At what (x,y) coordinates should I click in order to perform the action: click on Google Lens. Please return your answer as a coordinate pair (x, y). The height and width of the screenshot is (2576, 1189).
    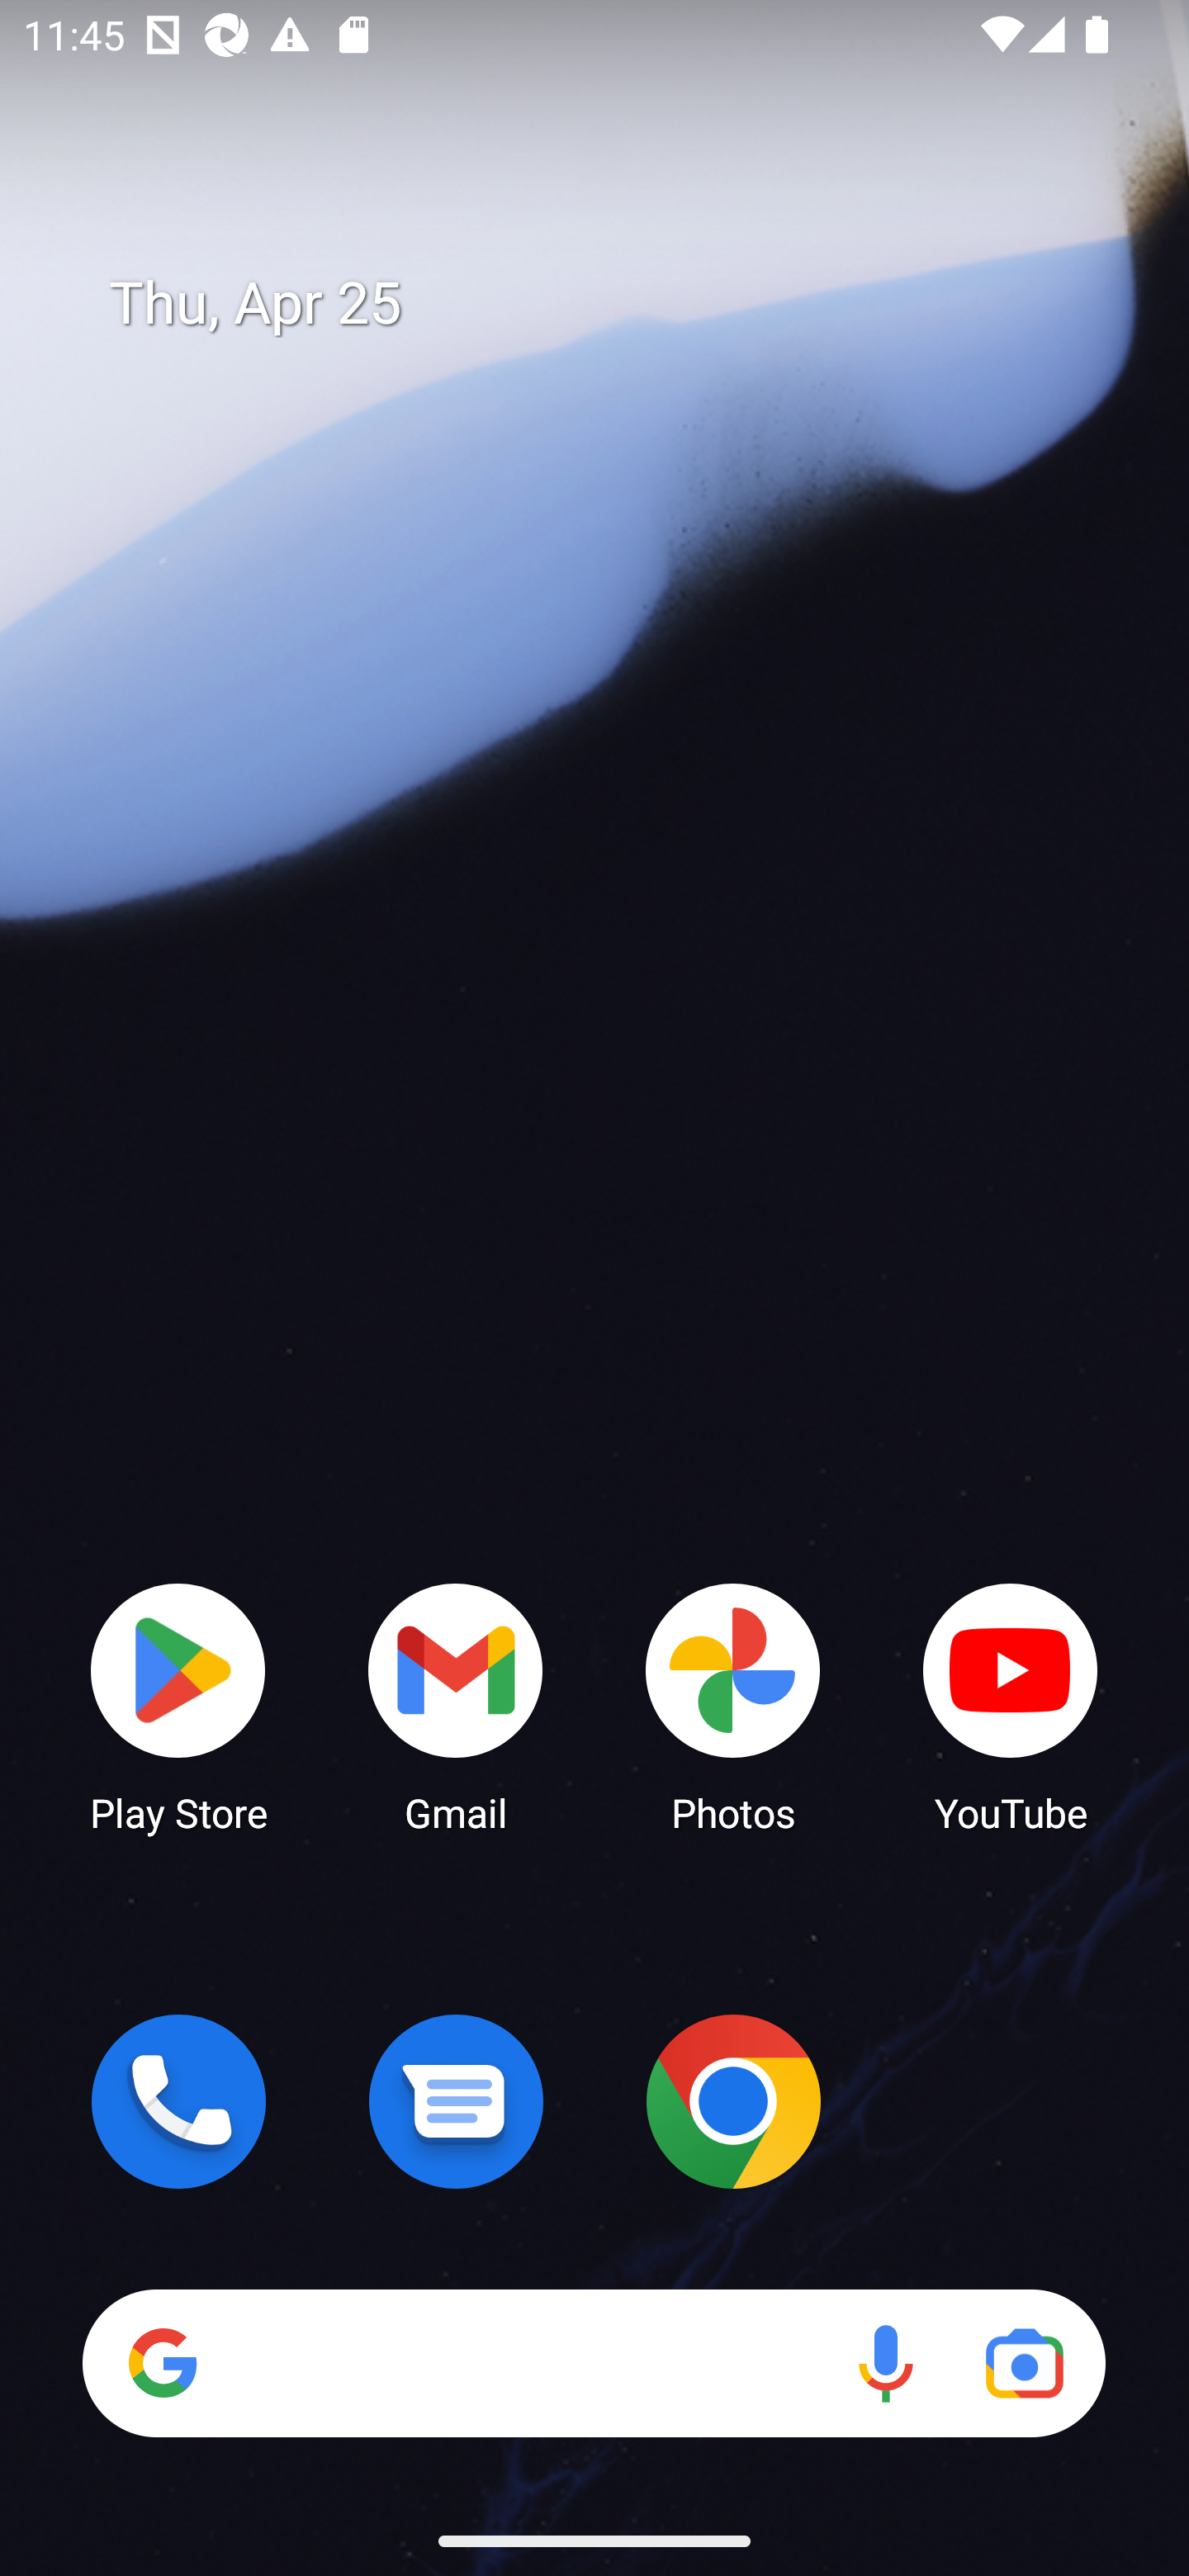
    Looking at the image, I should click on (1024, 2363).